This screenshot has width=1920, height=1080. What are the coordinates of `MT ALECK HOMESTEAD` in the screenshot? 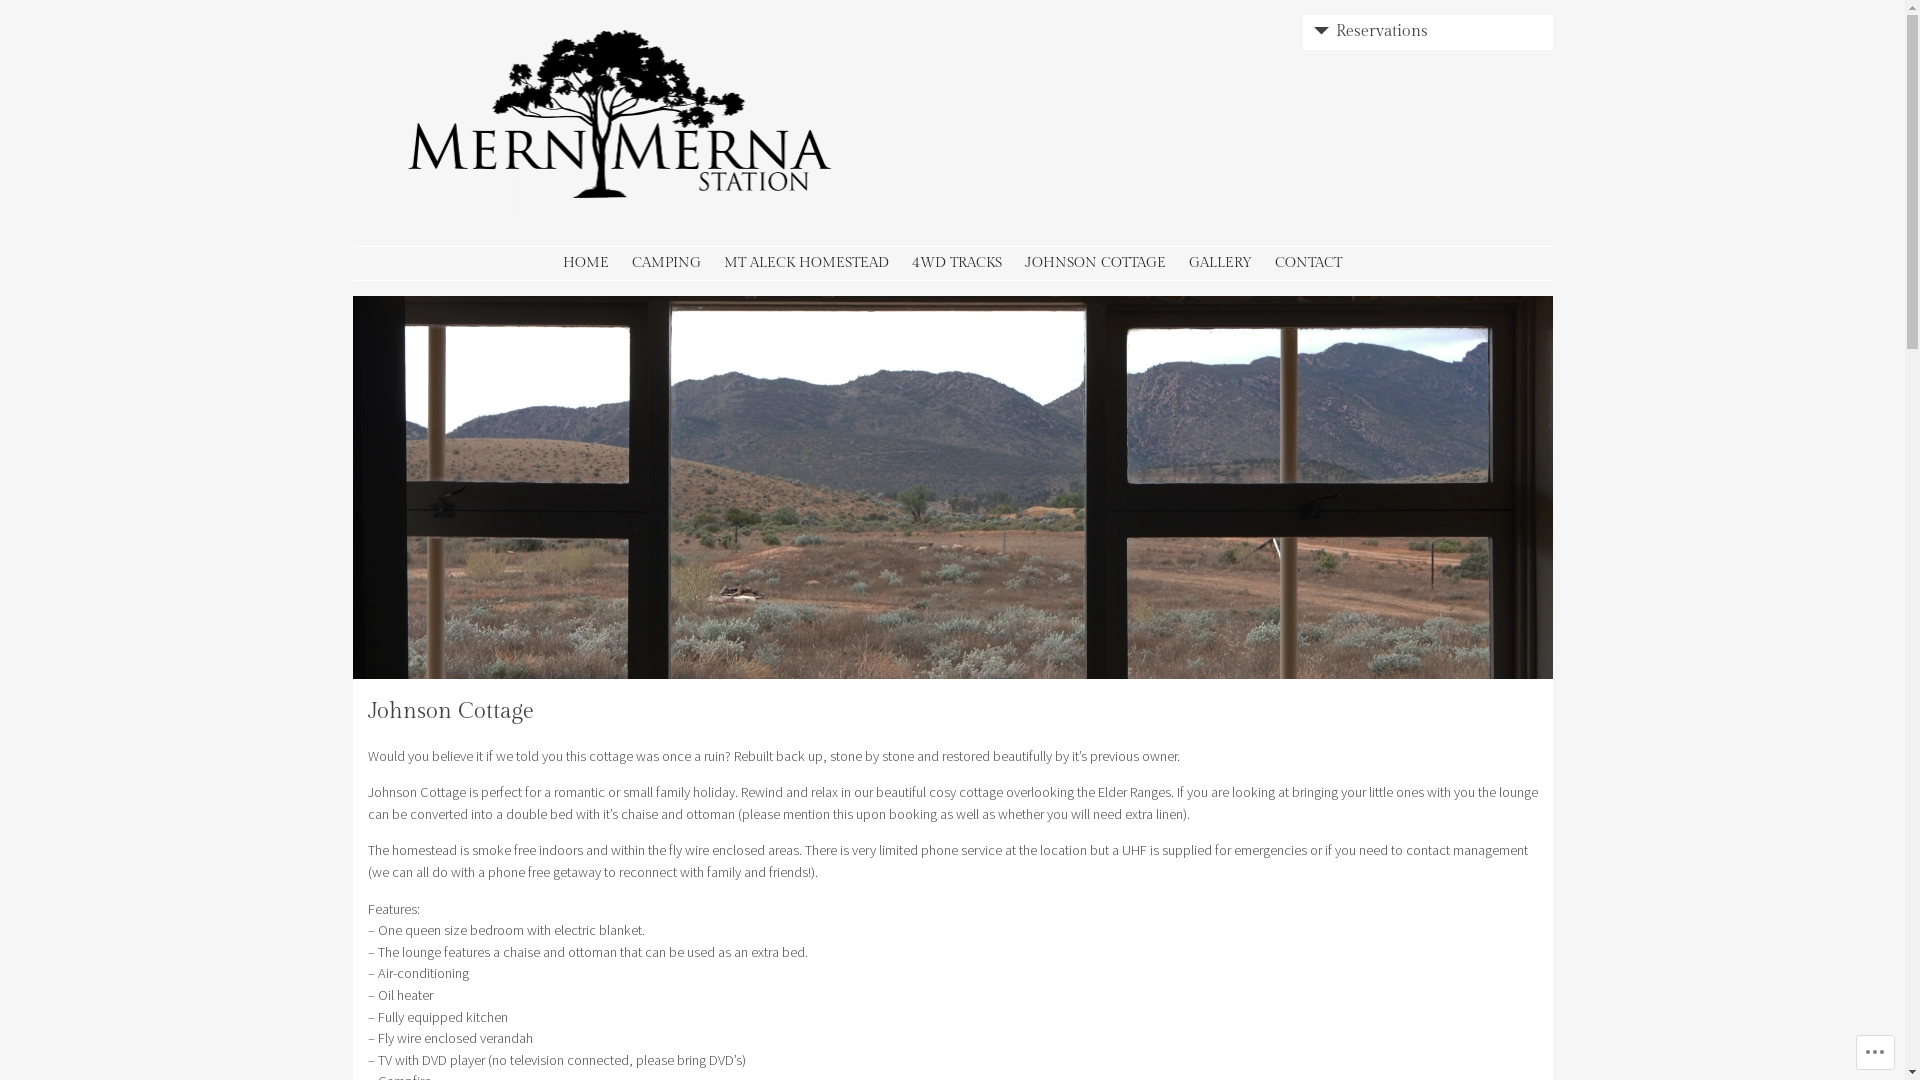 It's located at (806, 264).